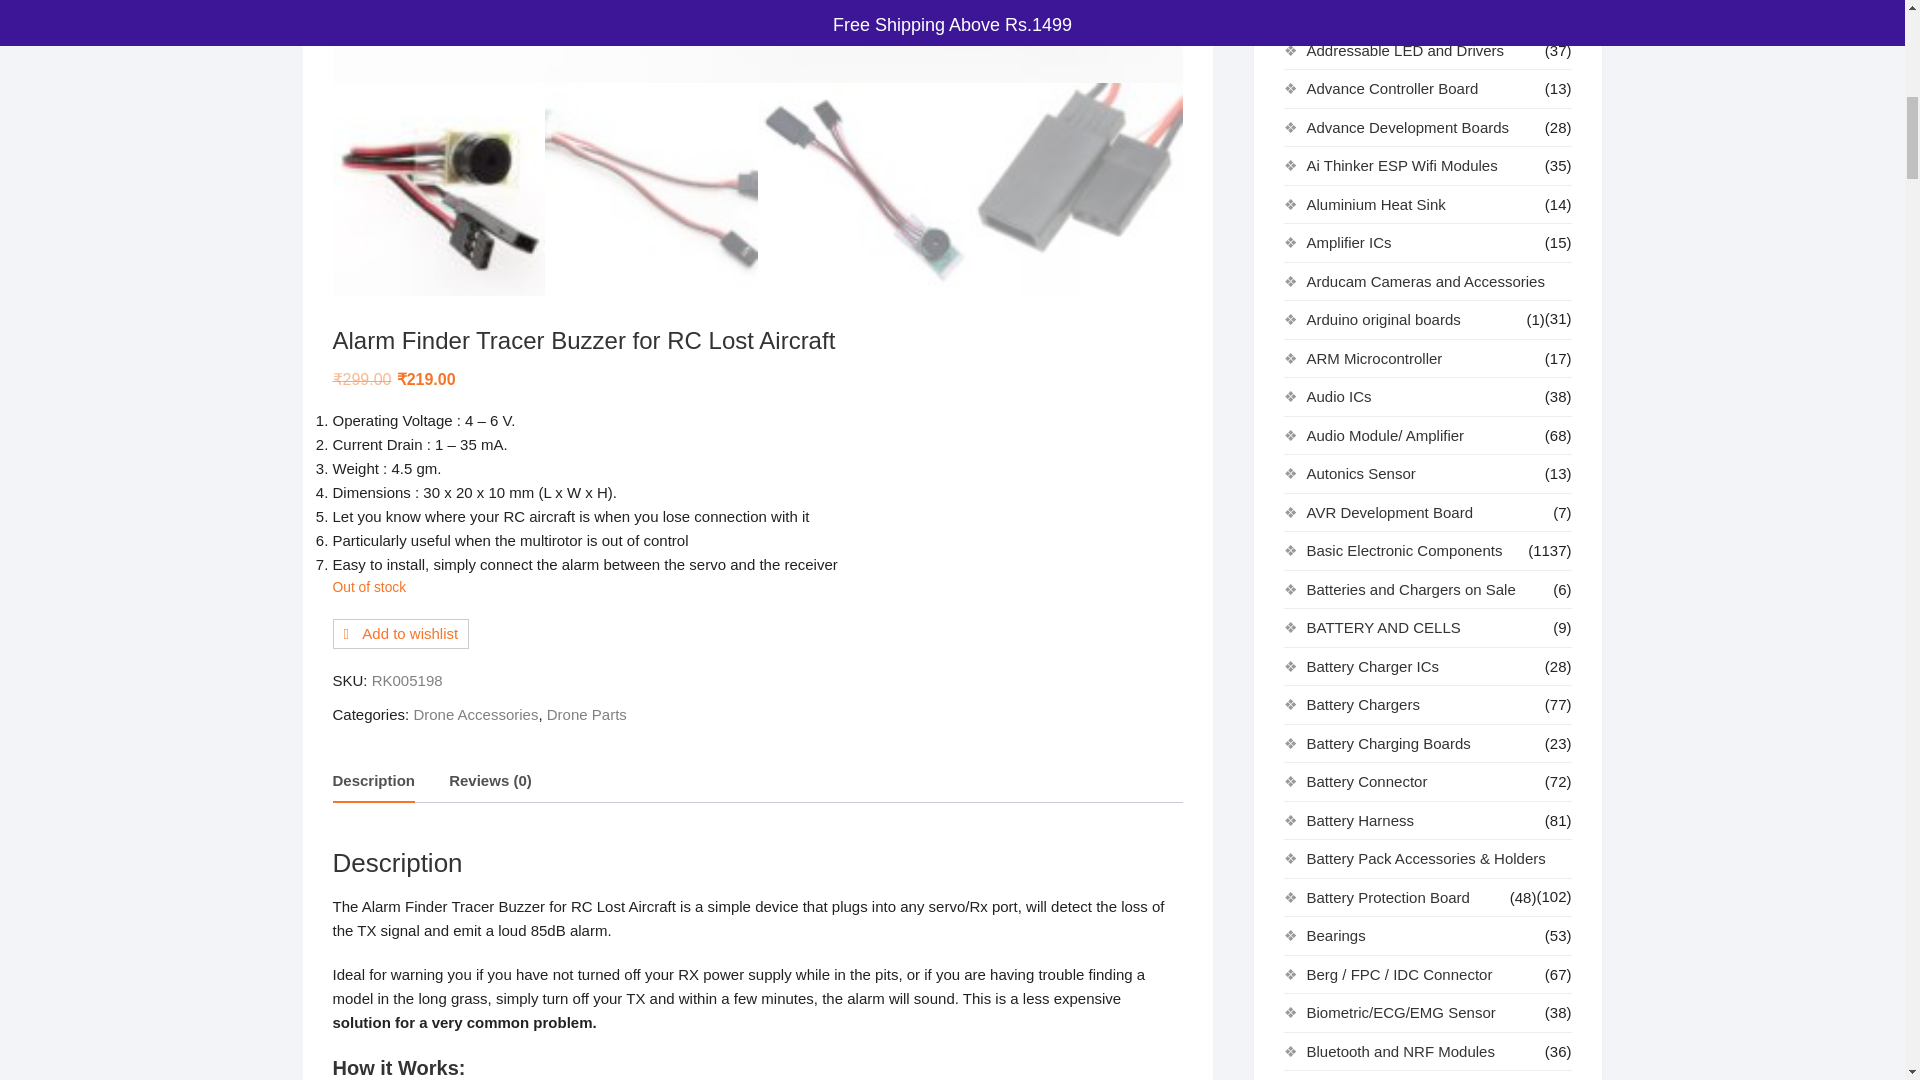 This screenshot has height=1080, width=1920. Describe the element at coordinates (373, 782) in the screenshot. I see `Description` at that location.